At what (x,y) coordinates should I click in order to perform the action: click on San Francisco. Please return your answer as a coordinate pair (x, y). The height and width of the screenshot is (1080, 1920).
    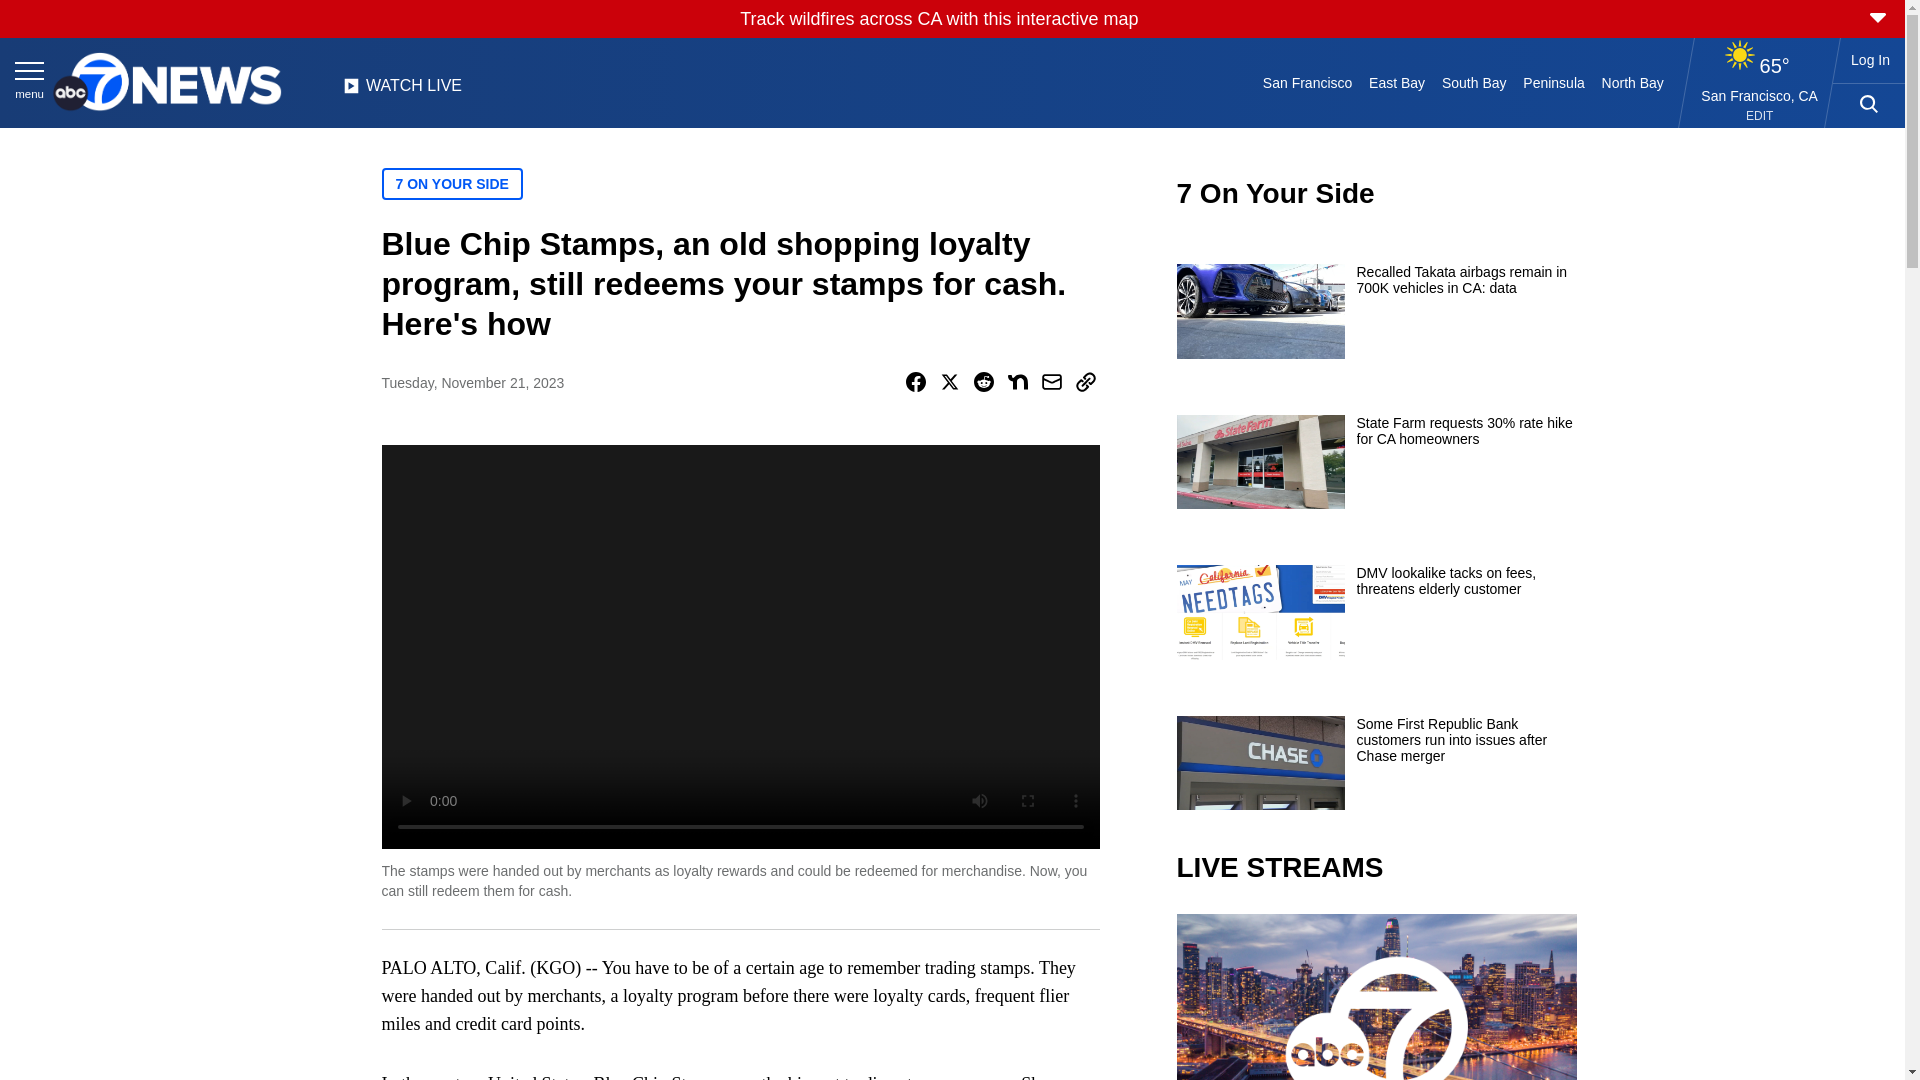
    Looking at the image, I should click on (1306, 82).